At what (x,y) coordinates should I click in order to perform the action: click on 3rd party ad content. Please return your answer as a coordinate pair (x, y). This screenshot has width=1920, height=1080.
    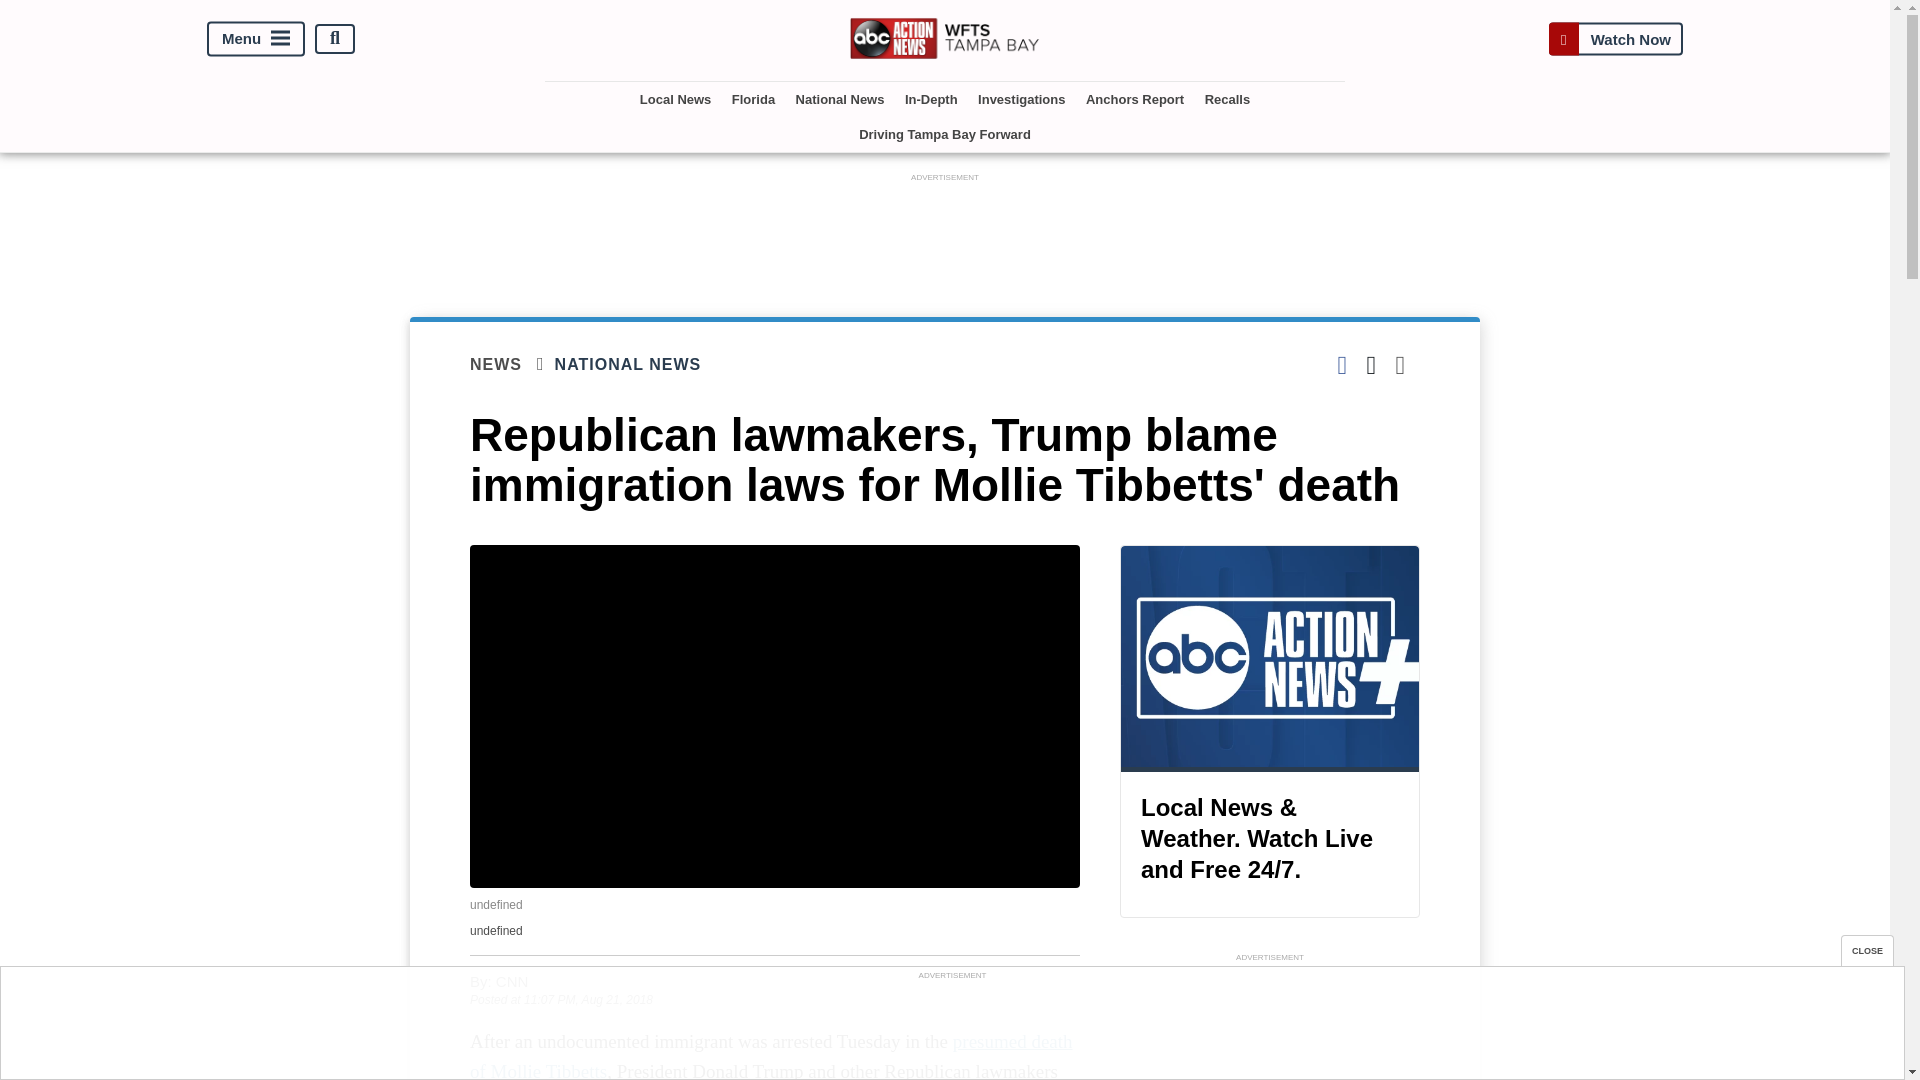
    Looking at the image, I should click on (1270, 1023).